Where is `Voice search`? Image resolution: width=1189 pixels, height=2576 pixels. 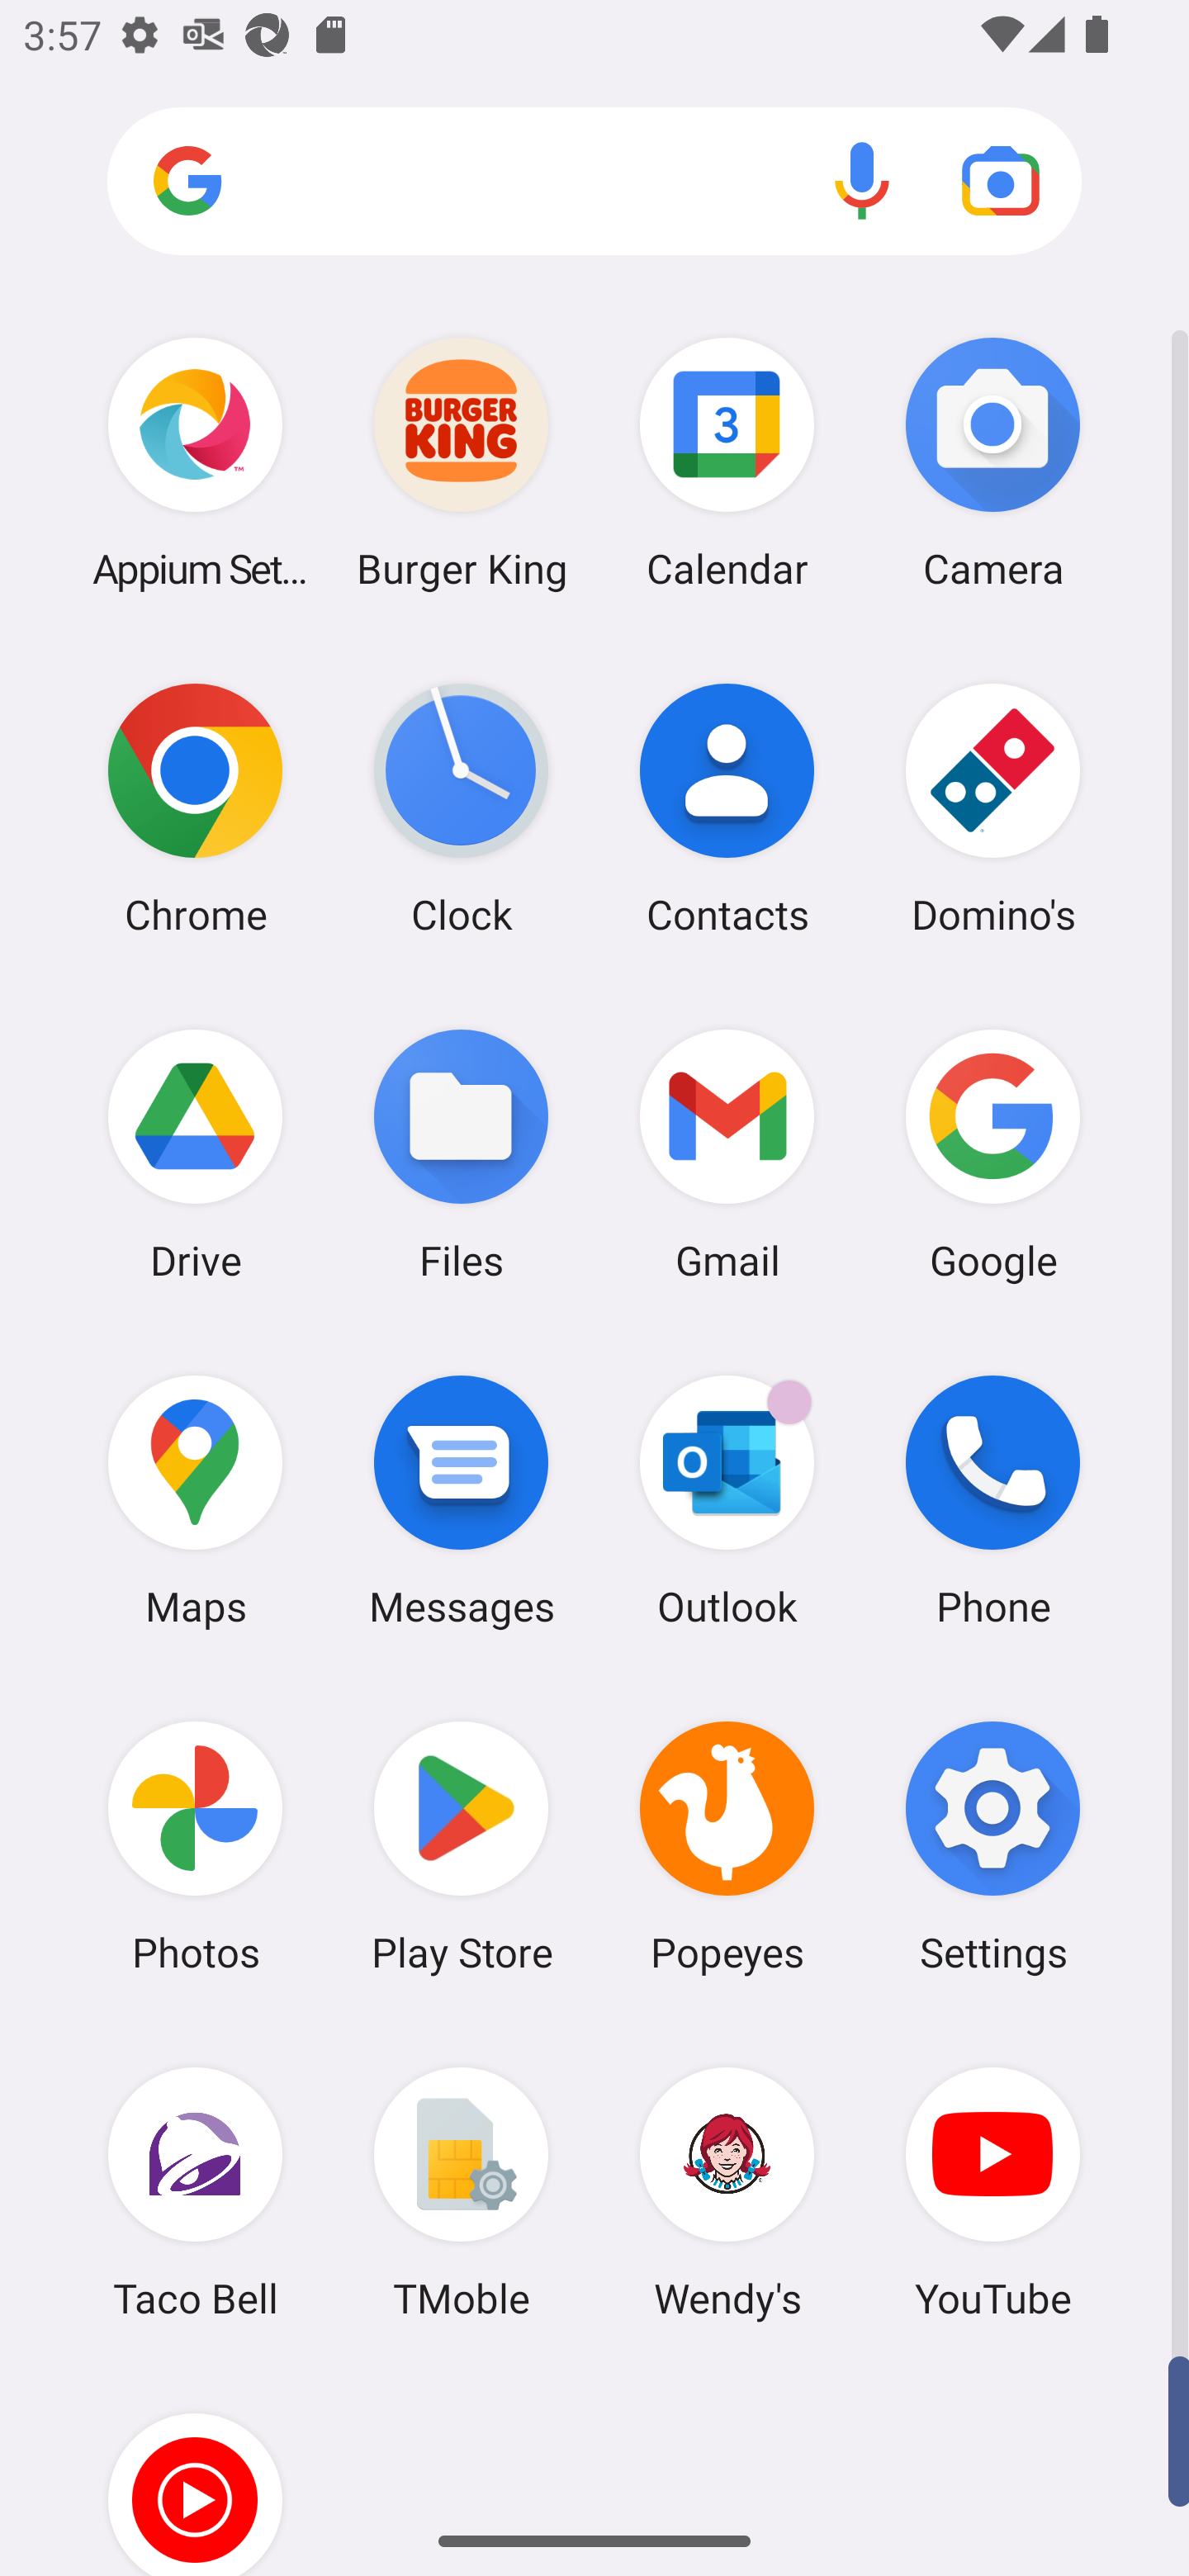
Voice search is located at coordinates (862, 180).